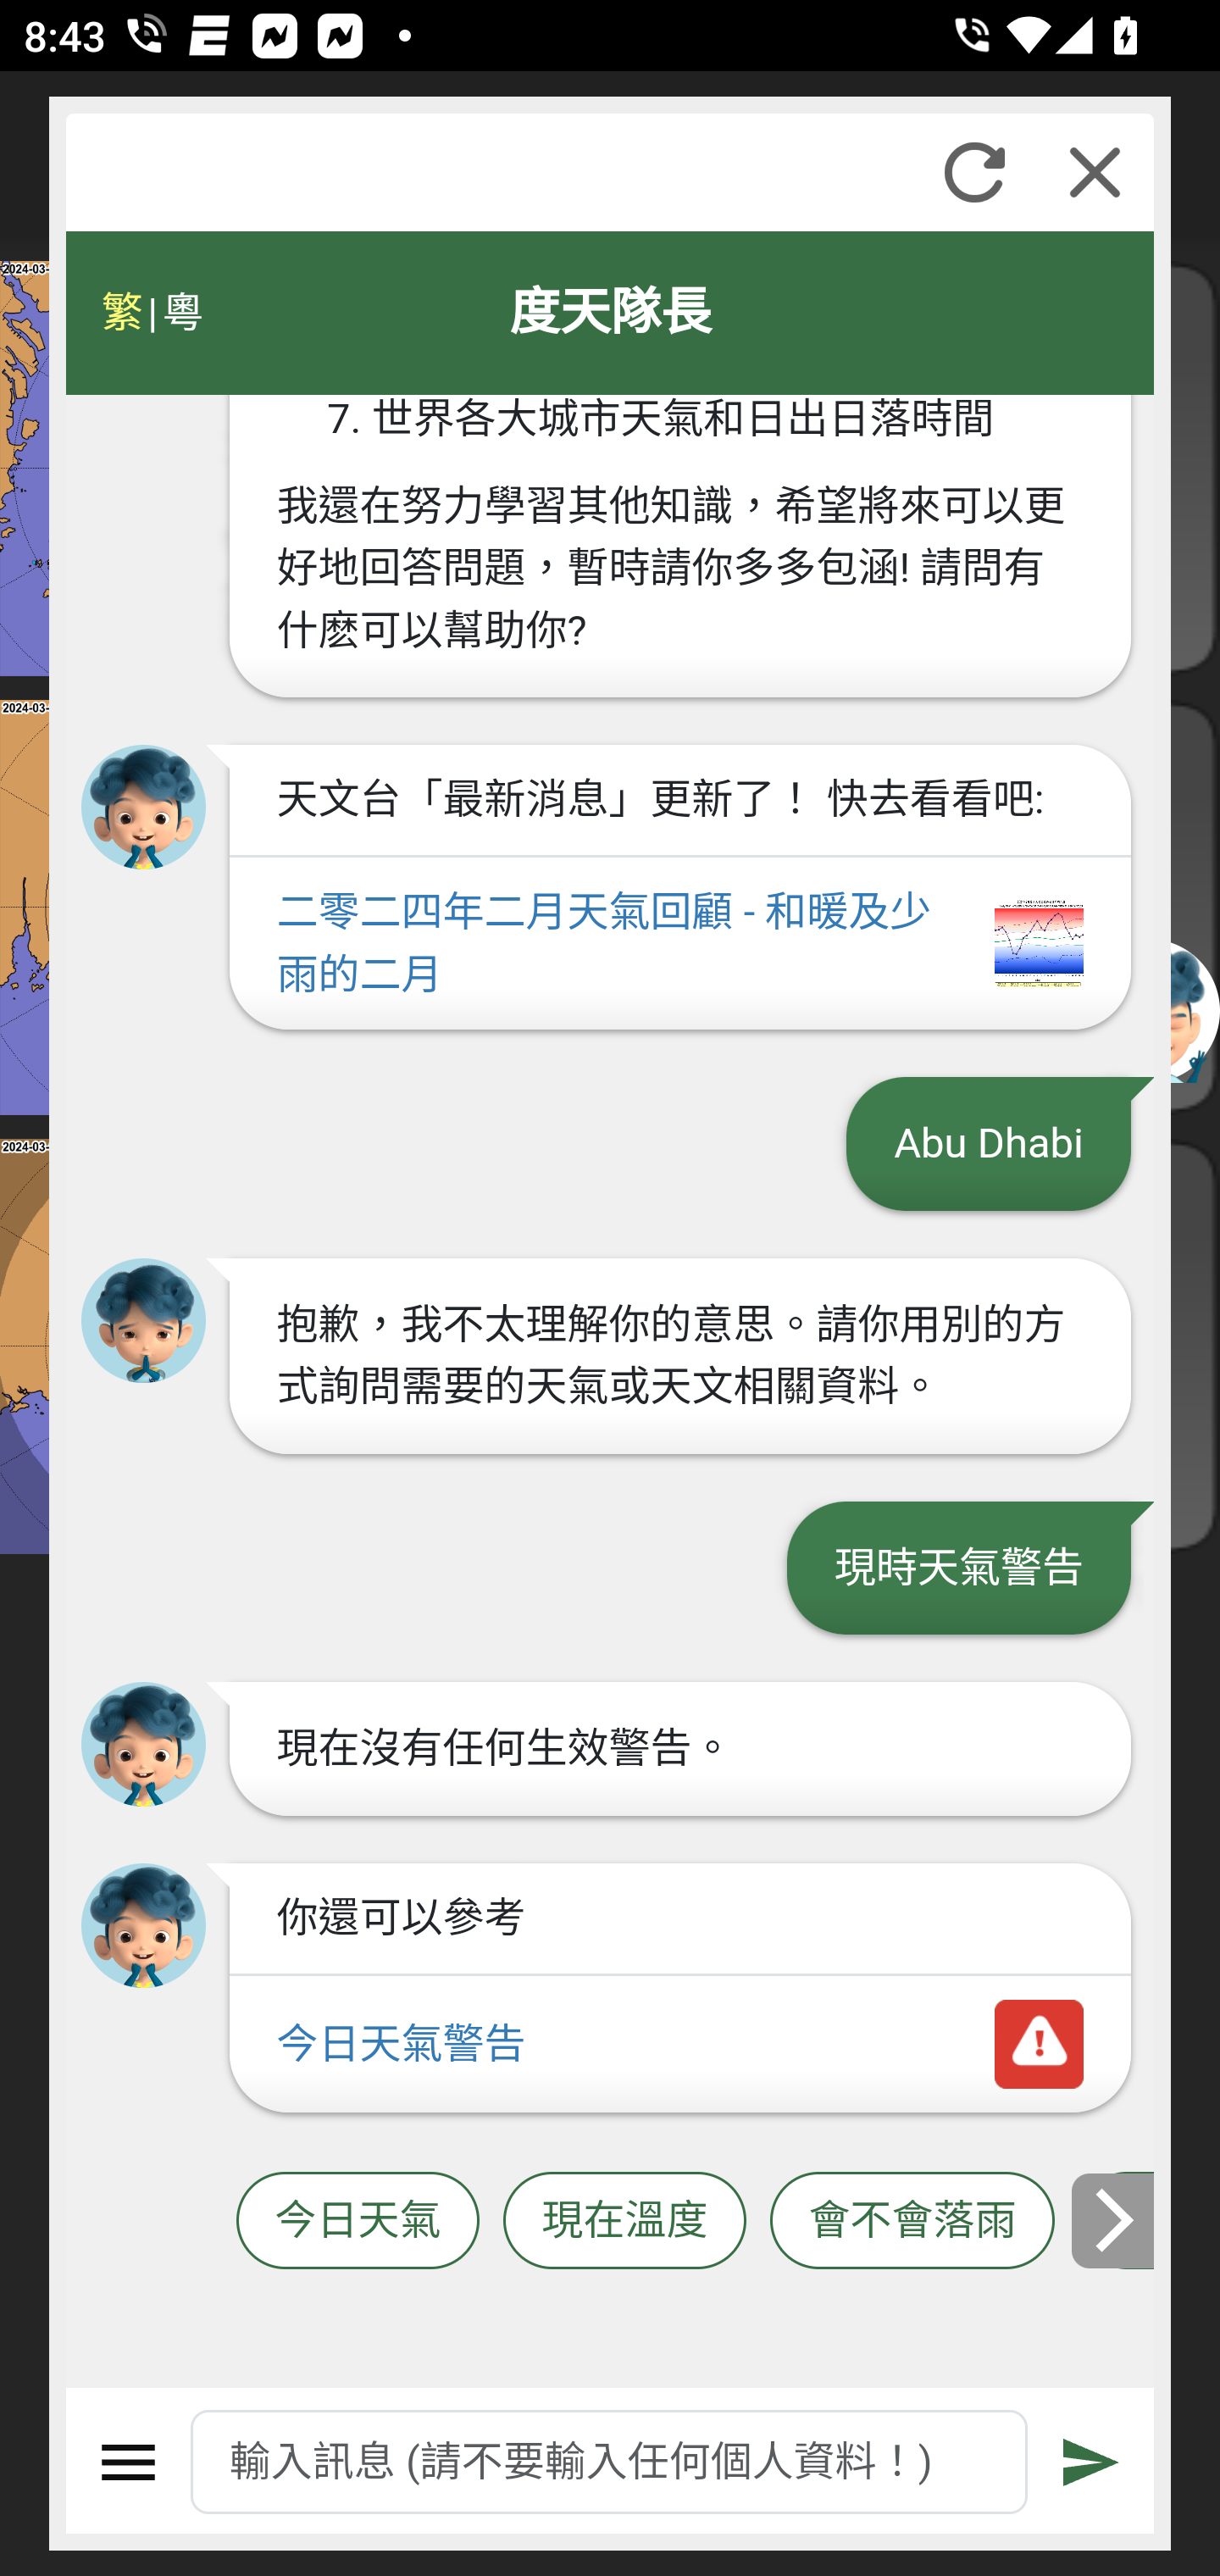 The image size is (1220, 2576). What do you see at coordinates (1092, 2462) in the screenshot?
I see `遞交` at bounding box center [1092, 2462].